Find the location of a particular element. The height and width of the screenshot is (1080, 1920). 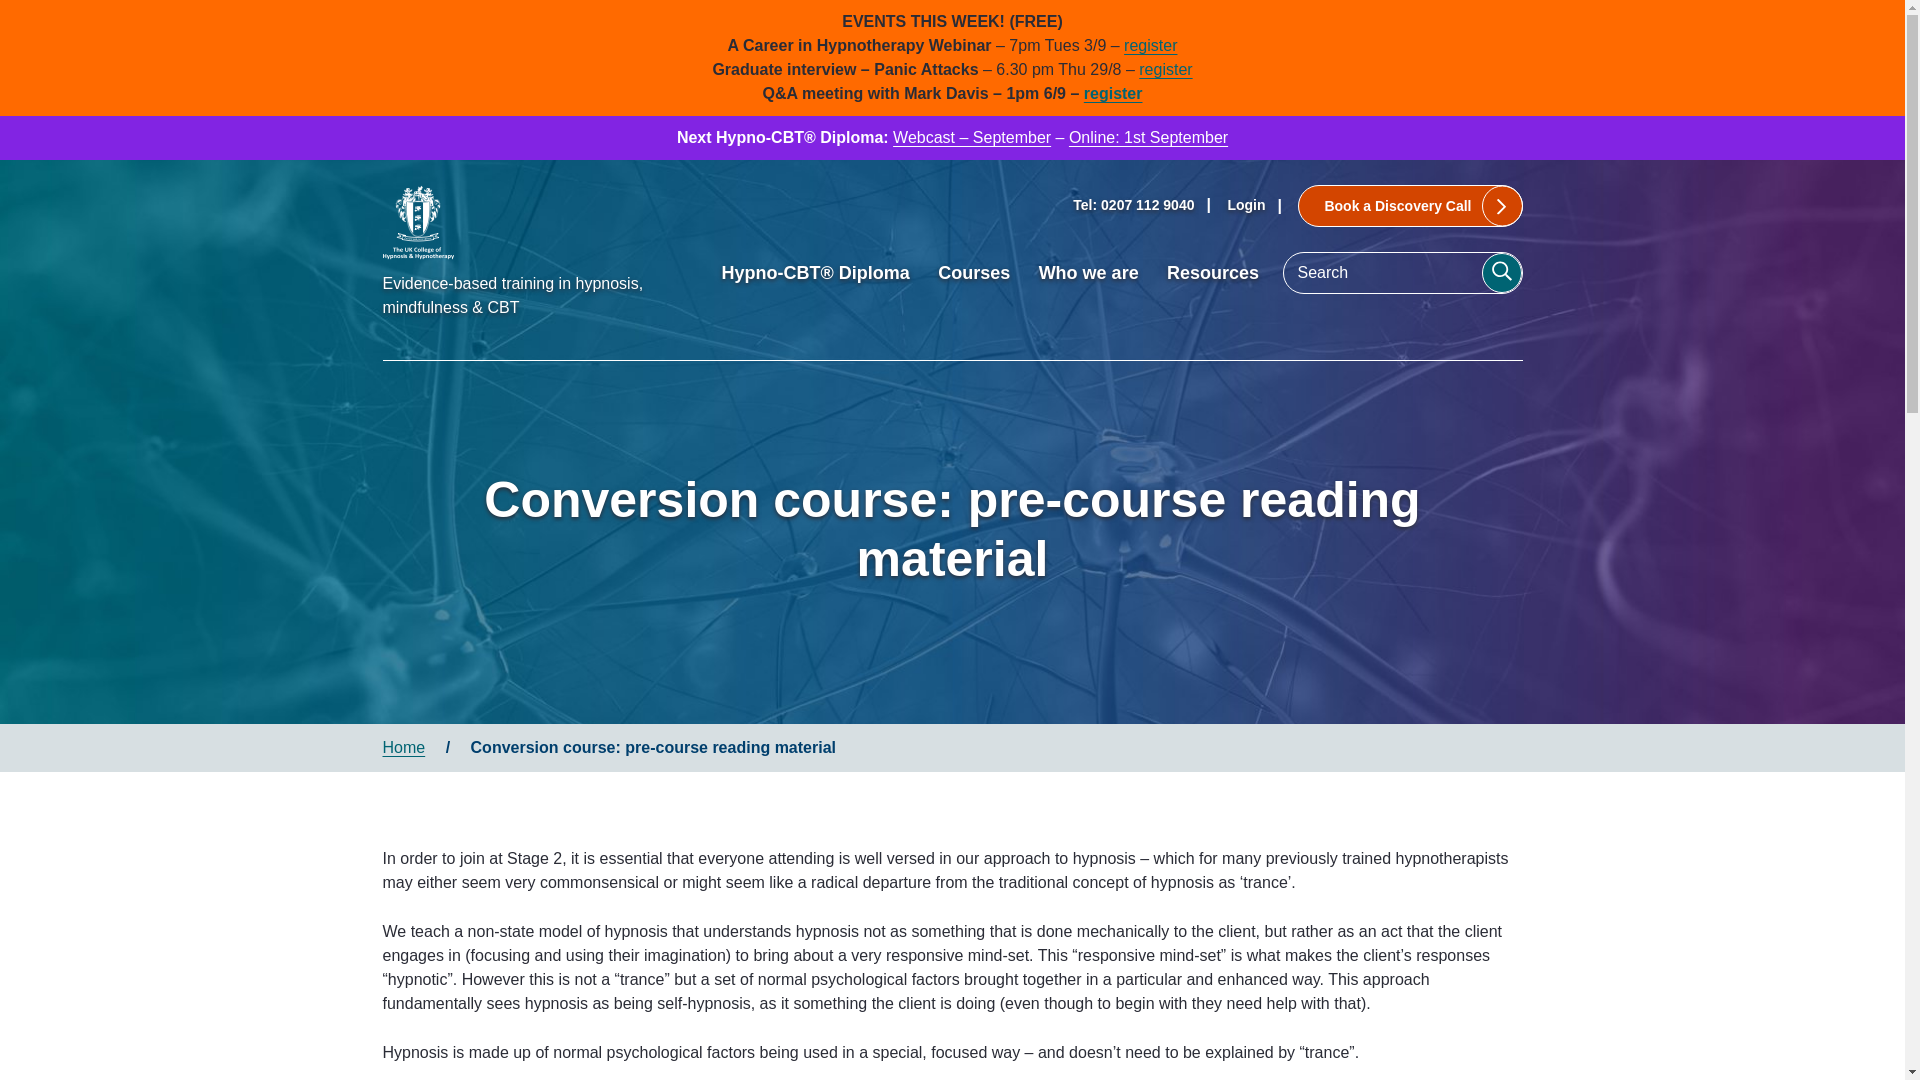

Online: 1st September is located at coordinates (1148, 136).